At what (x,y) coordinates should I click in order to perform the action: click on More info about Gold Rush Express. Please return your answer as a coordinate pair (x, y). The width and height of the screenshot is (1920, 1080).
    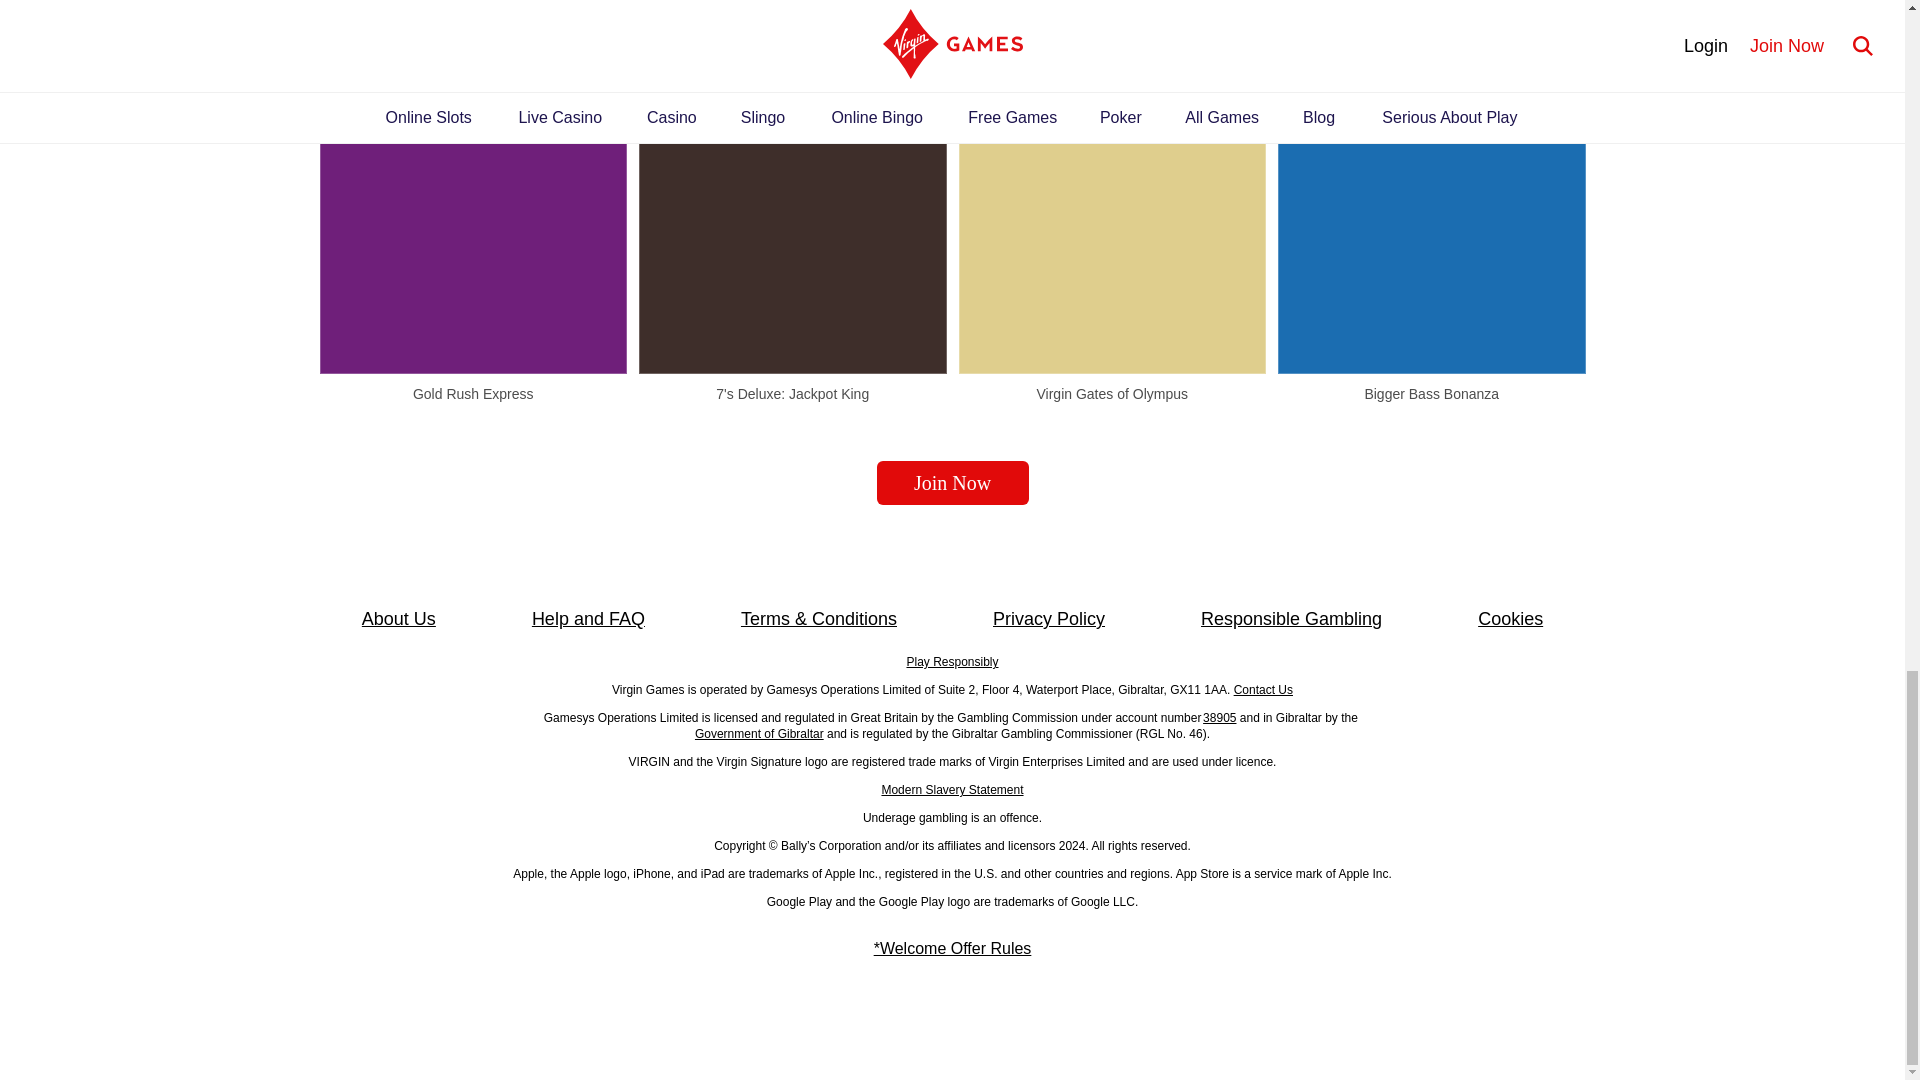
    Looking at the image, I should click on (474, 218).